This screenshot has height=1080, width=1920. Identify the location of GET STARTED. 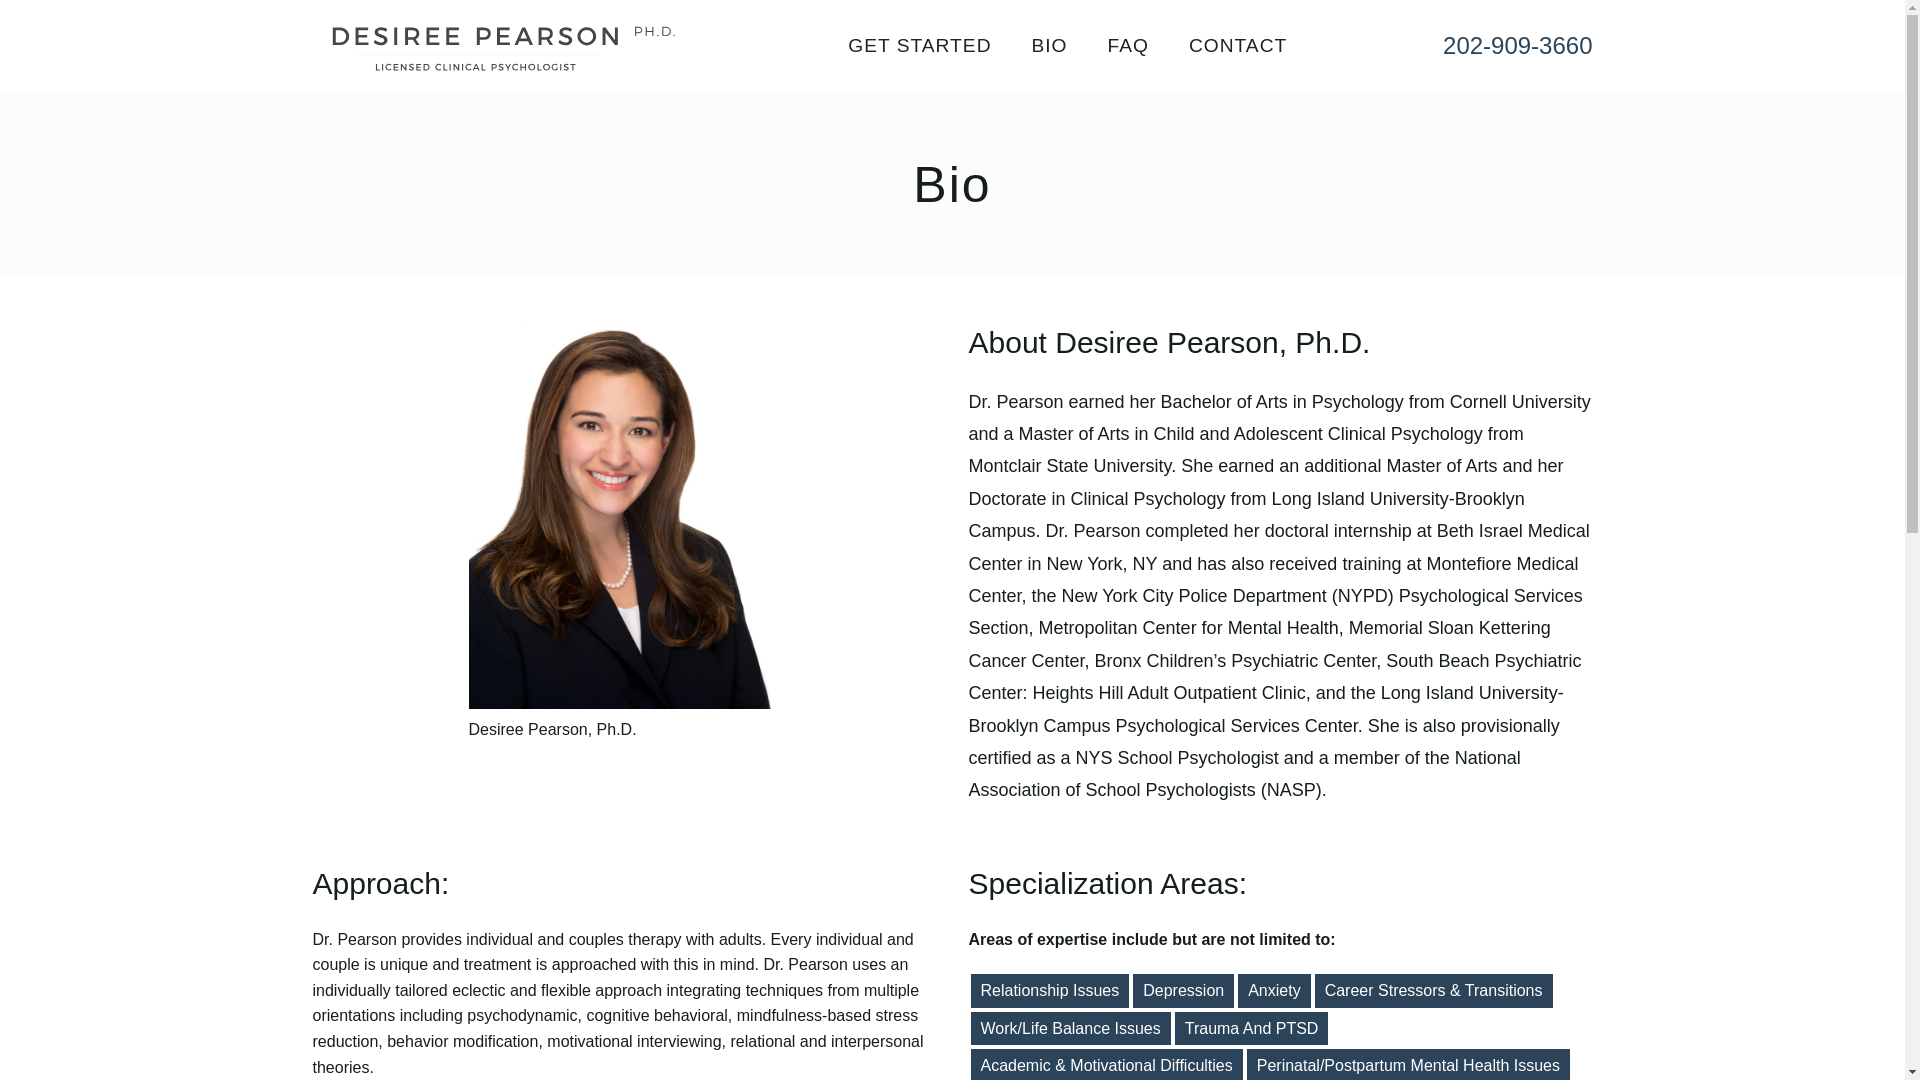
(919, 45).